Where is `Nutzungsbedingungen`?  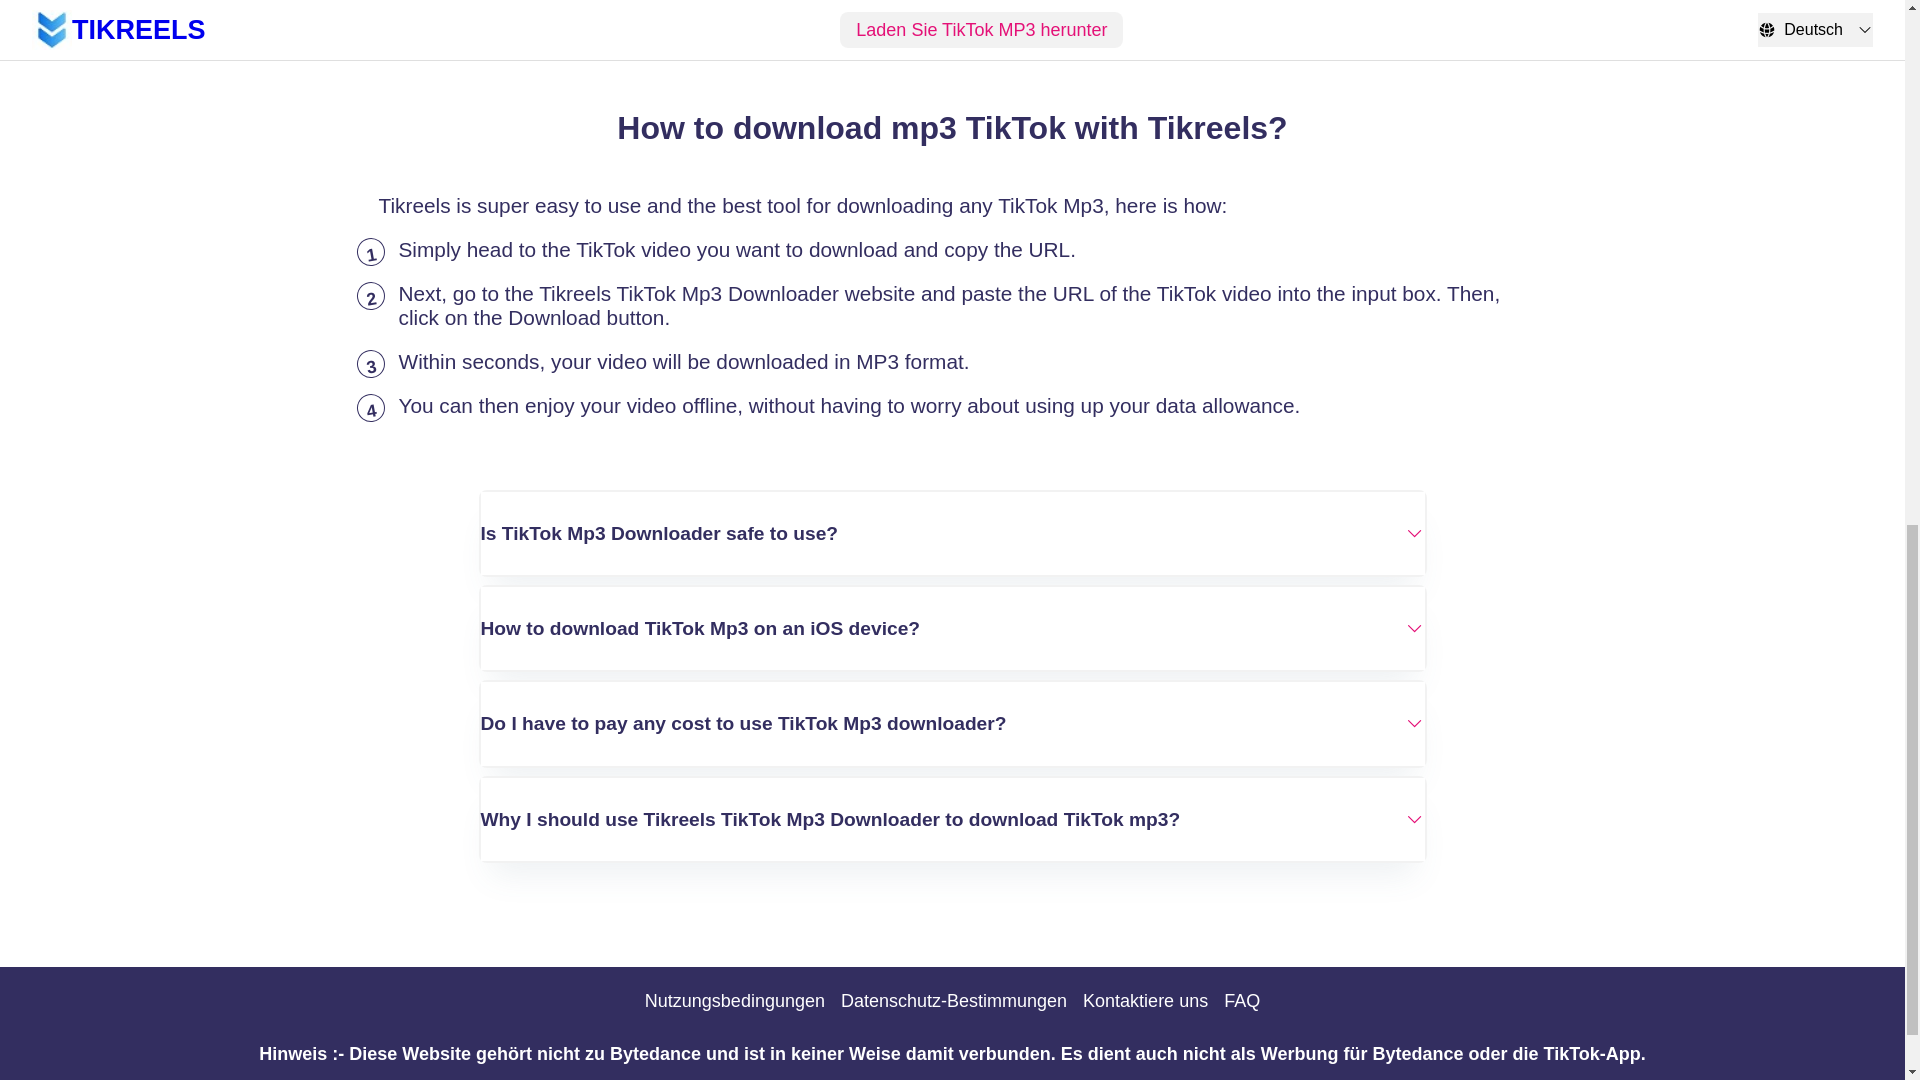
Nutzungsbedingungen is located at coordinates (735, 1001).